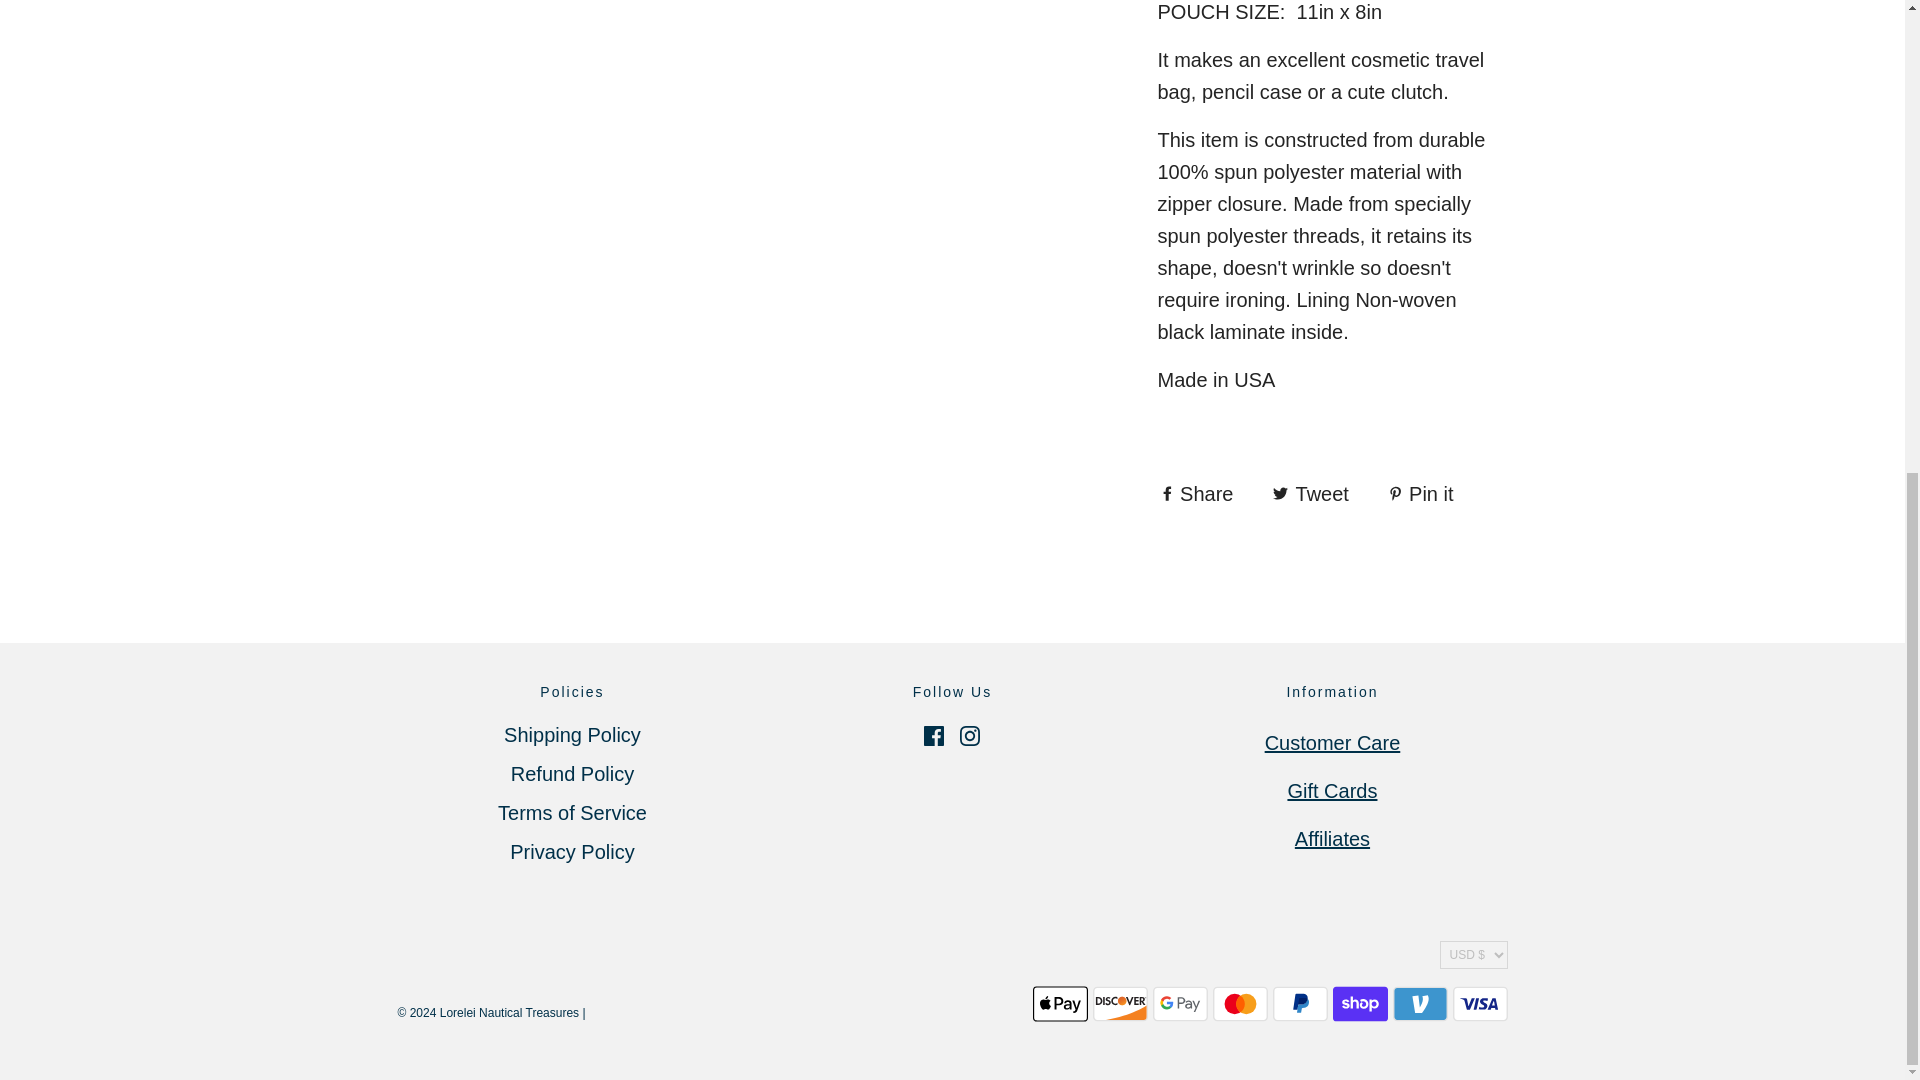 The width and height of the screenshot is (1920, 1080). I want to click on Venmo, so click(1420, 1002).